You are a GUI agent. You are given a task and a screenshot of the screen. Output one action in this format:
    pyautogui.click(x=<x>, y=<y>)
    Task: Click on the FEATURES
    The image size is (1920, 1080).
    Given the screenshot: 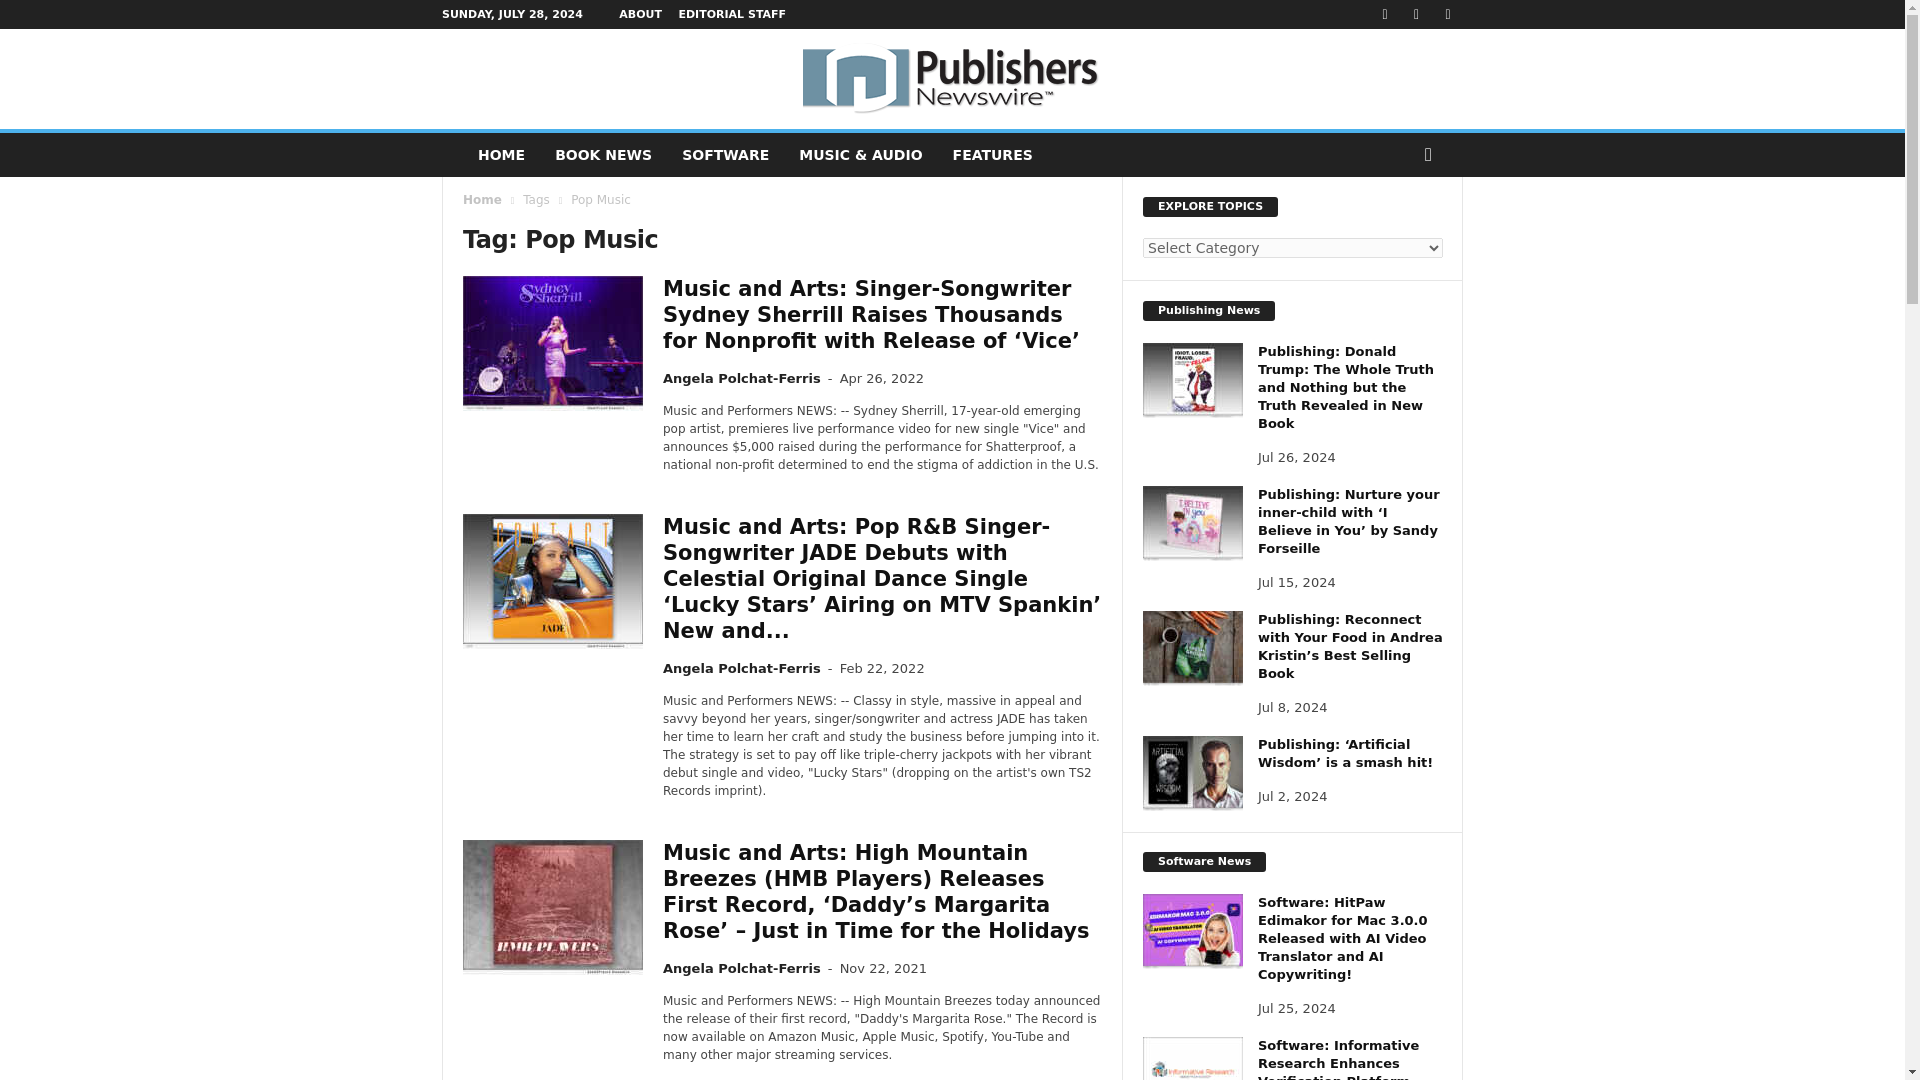 What is the action you would take?
    pyautogui.click(x=993, y=154)
    